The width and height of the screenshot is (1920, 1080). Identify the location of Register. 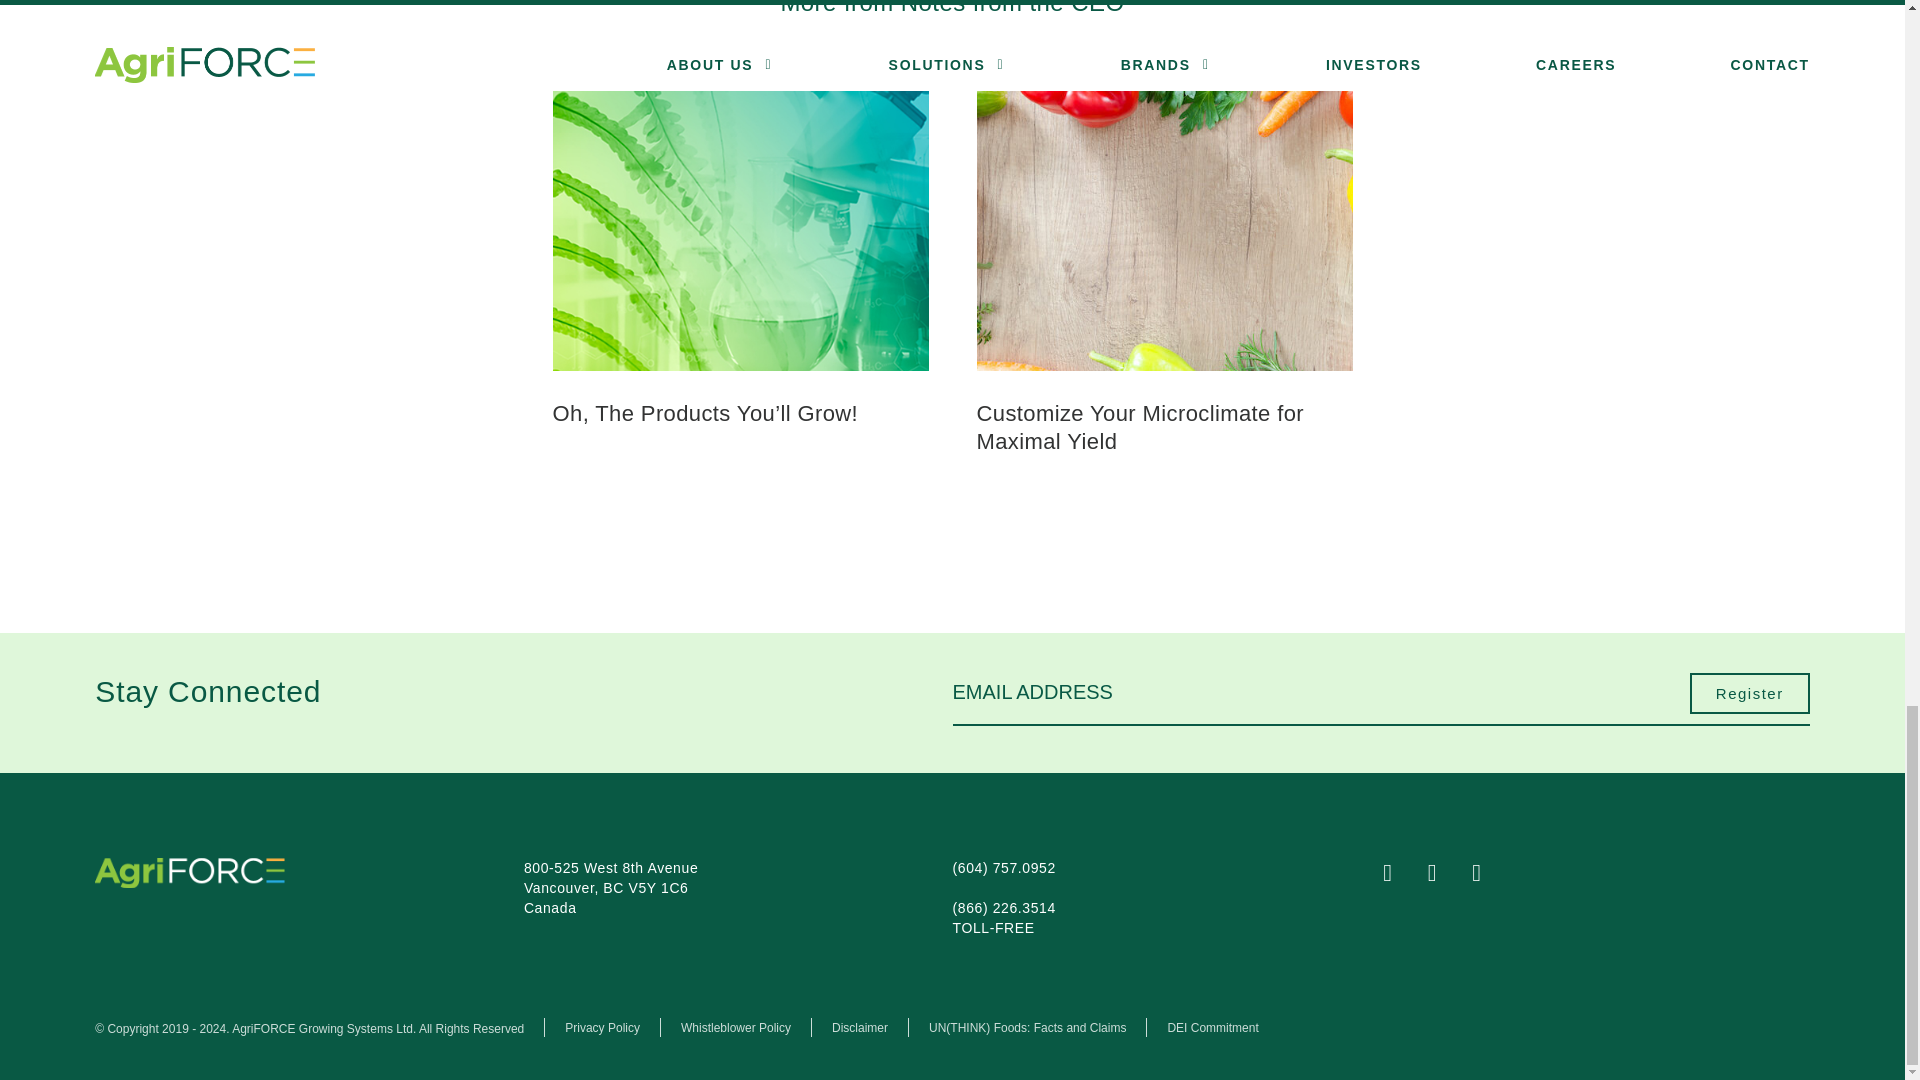
(1750, 693).